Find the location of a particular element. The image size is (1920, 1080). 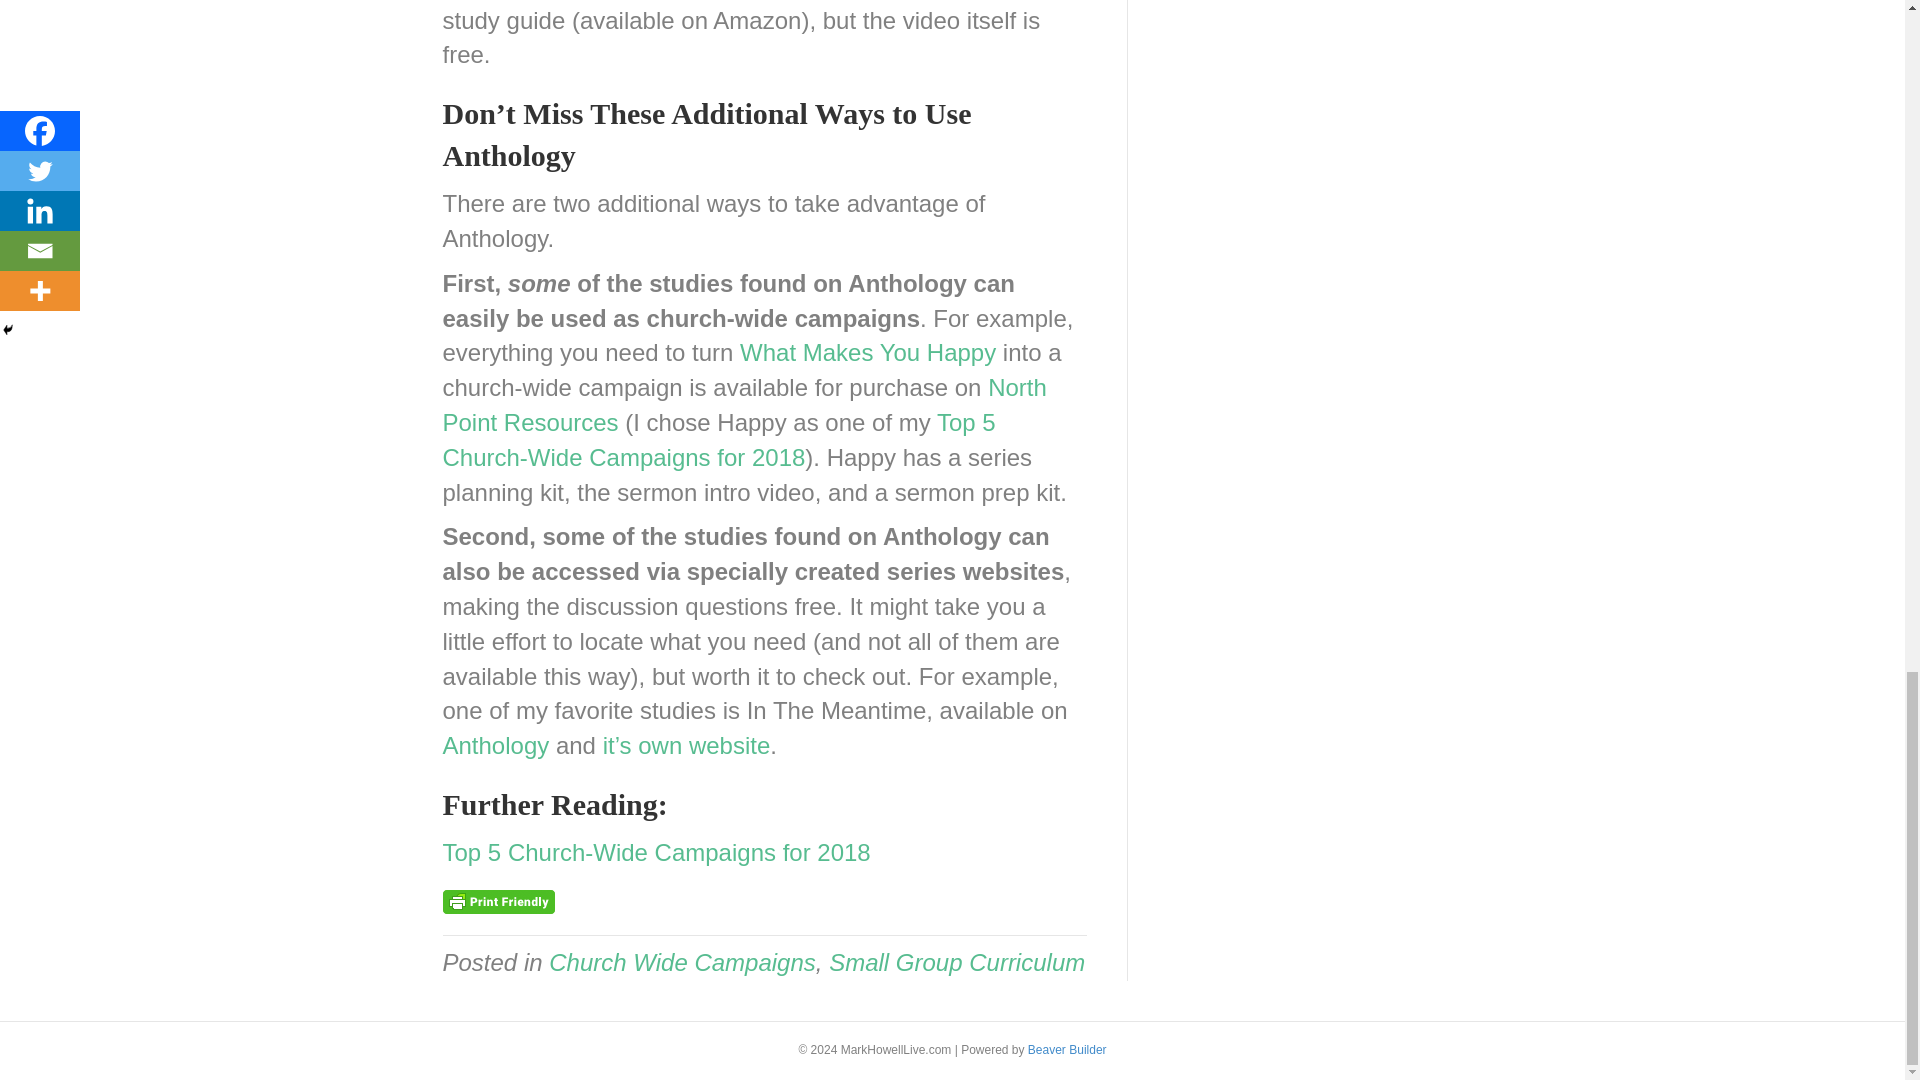

North Point Resources is located at coordinates (744, 404).